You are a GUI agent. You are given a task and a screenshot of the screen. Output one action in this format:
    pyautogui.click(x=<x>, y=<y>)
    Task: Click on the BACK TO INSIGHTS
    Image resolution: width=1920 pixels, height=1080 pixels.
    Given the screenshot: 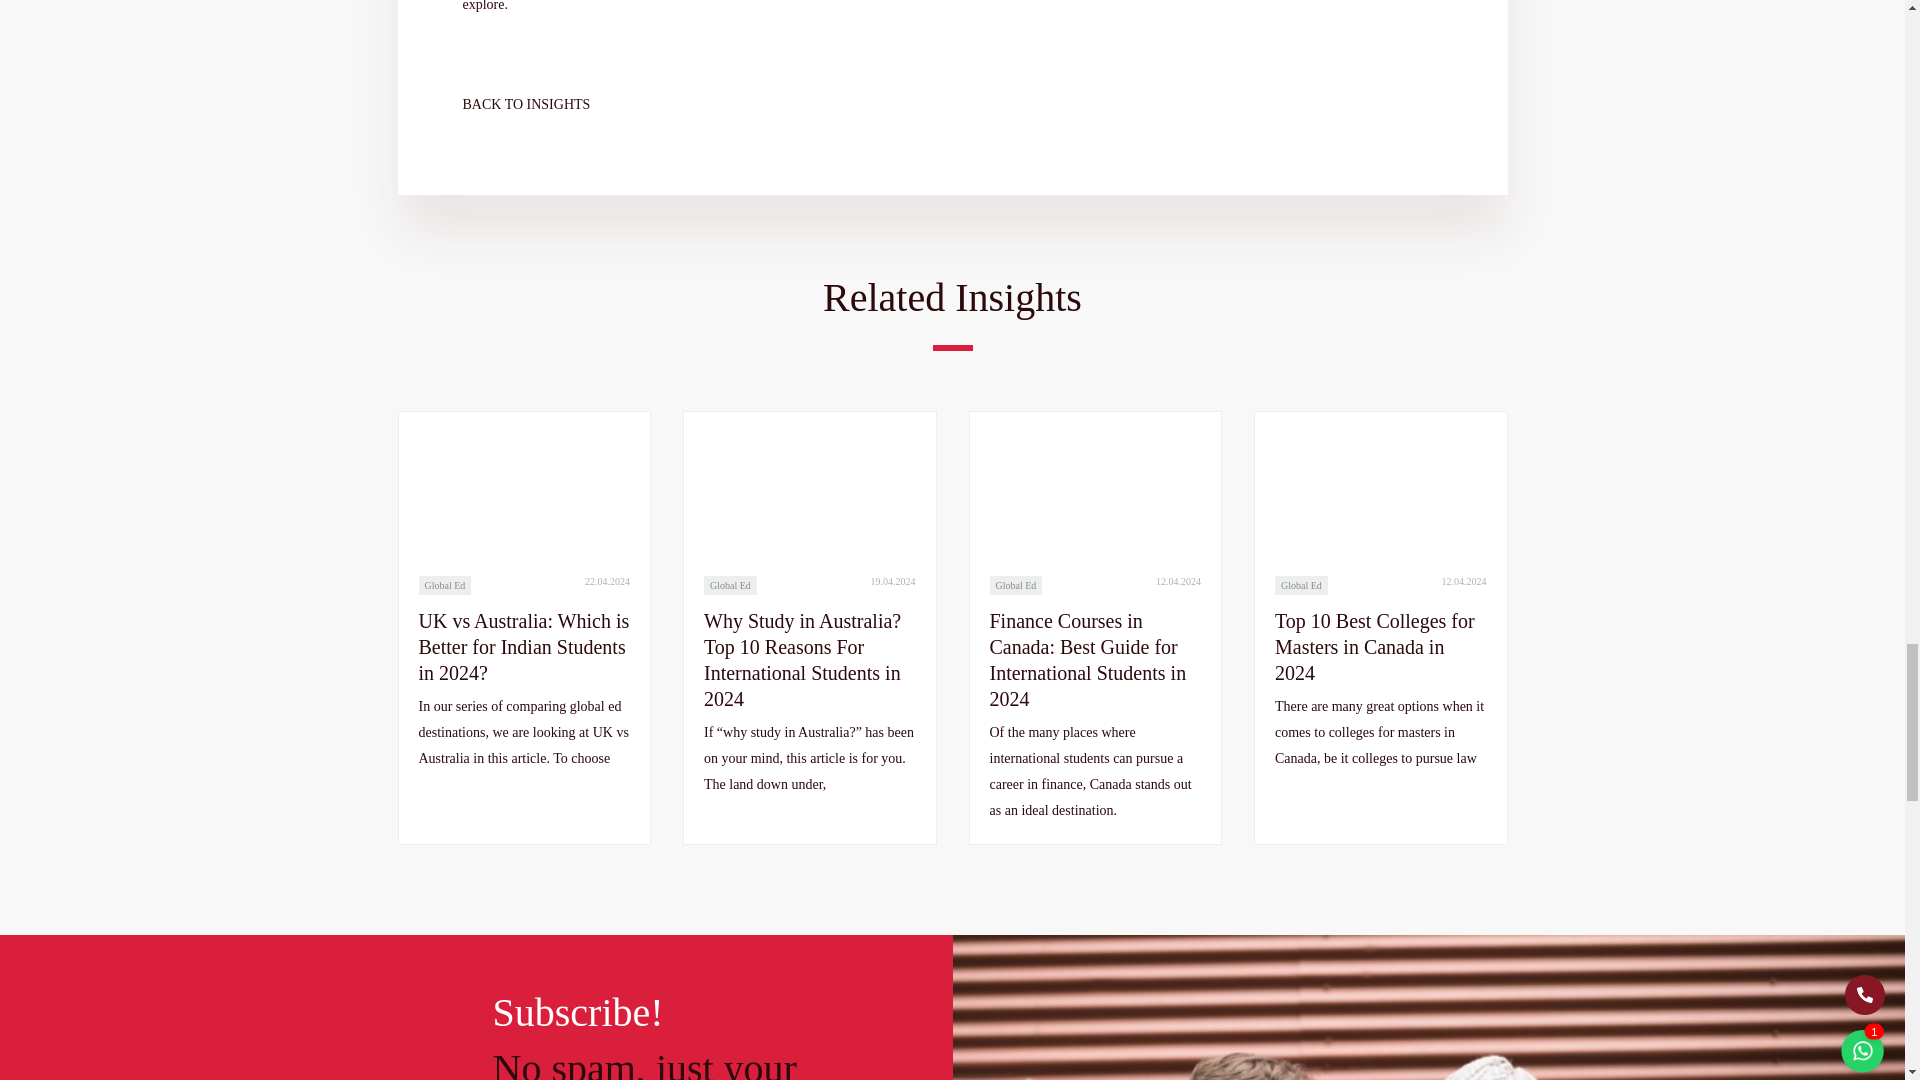 What is the action you would take?
    pyautogui.click(x=540, y=104)
    